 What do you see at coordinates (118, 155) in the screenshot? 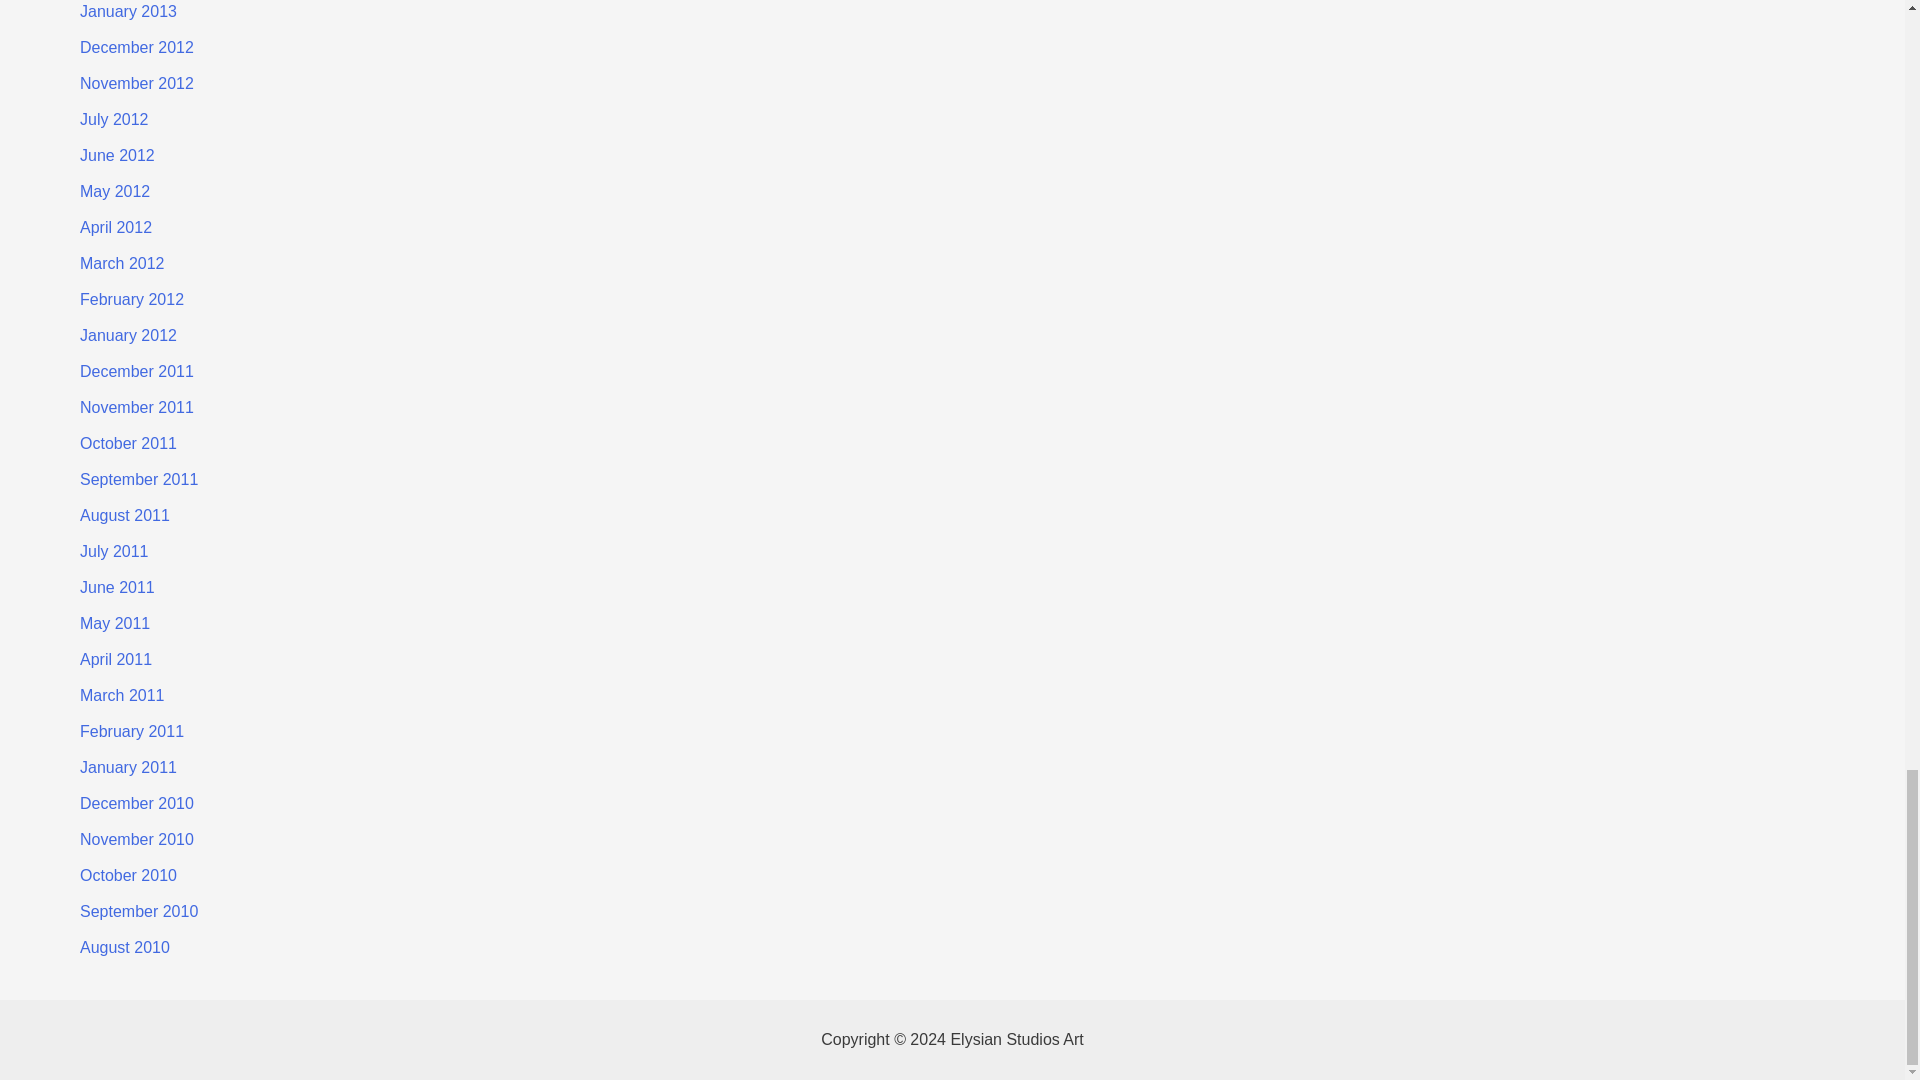
I see `June 2012` at bounding box center [118, 155].